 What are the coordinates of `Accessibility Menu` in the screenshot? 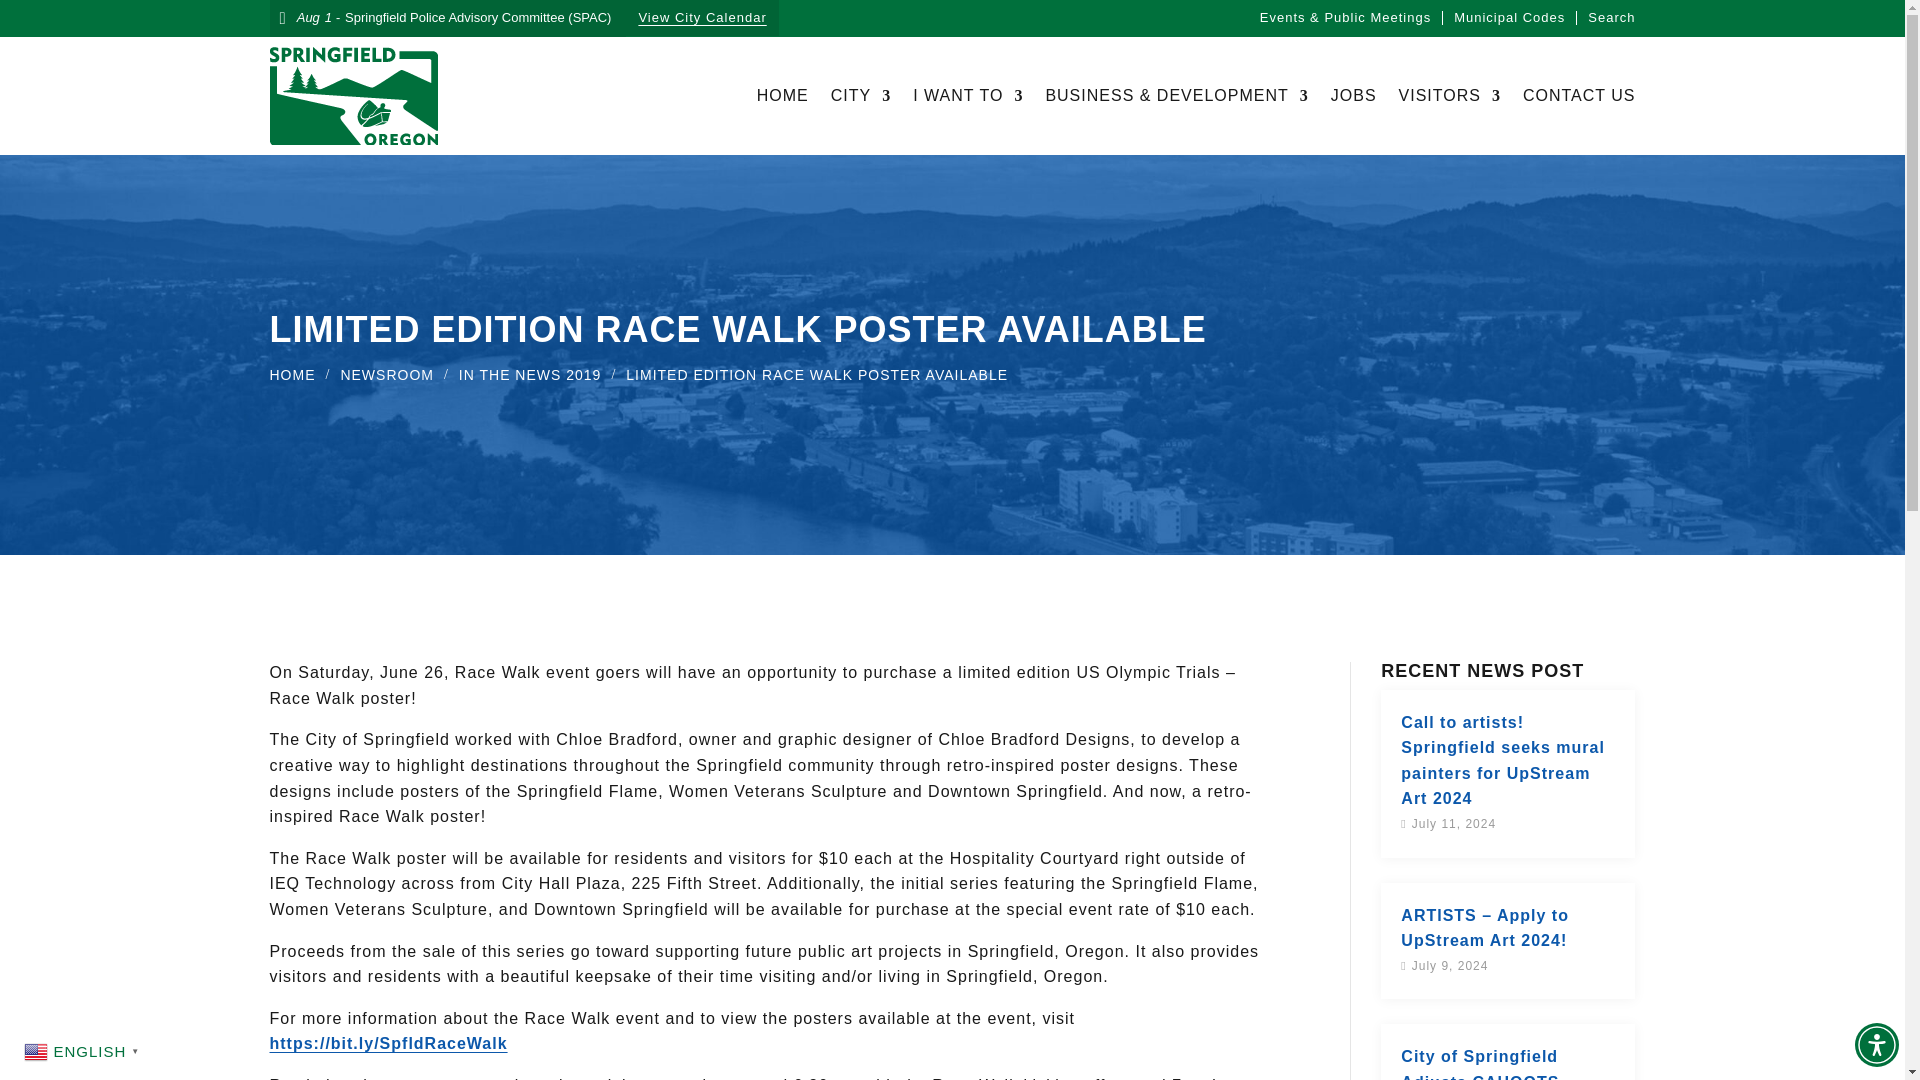 It's located at (1876, 1044).